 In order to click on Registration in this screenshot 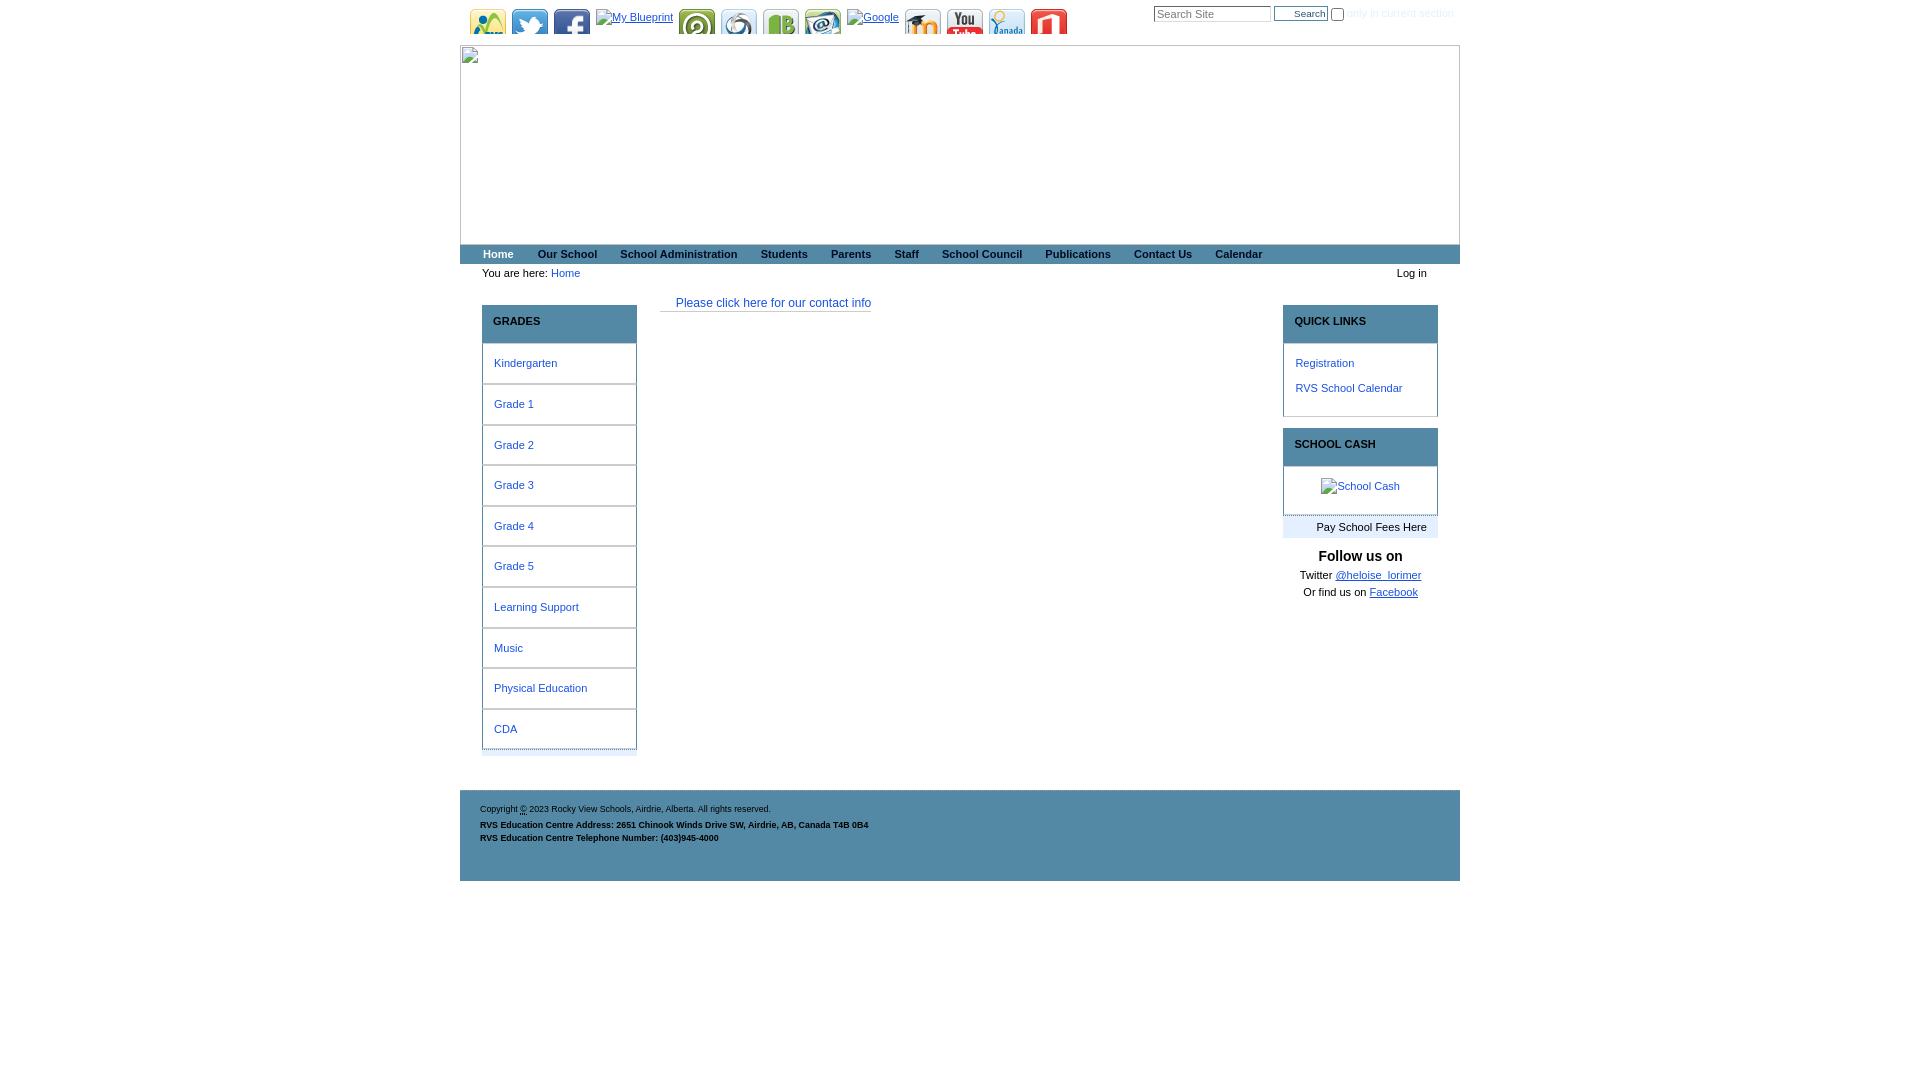, I will do `click(1324, 363)`.